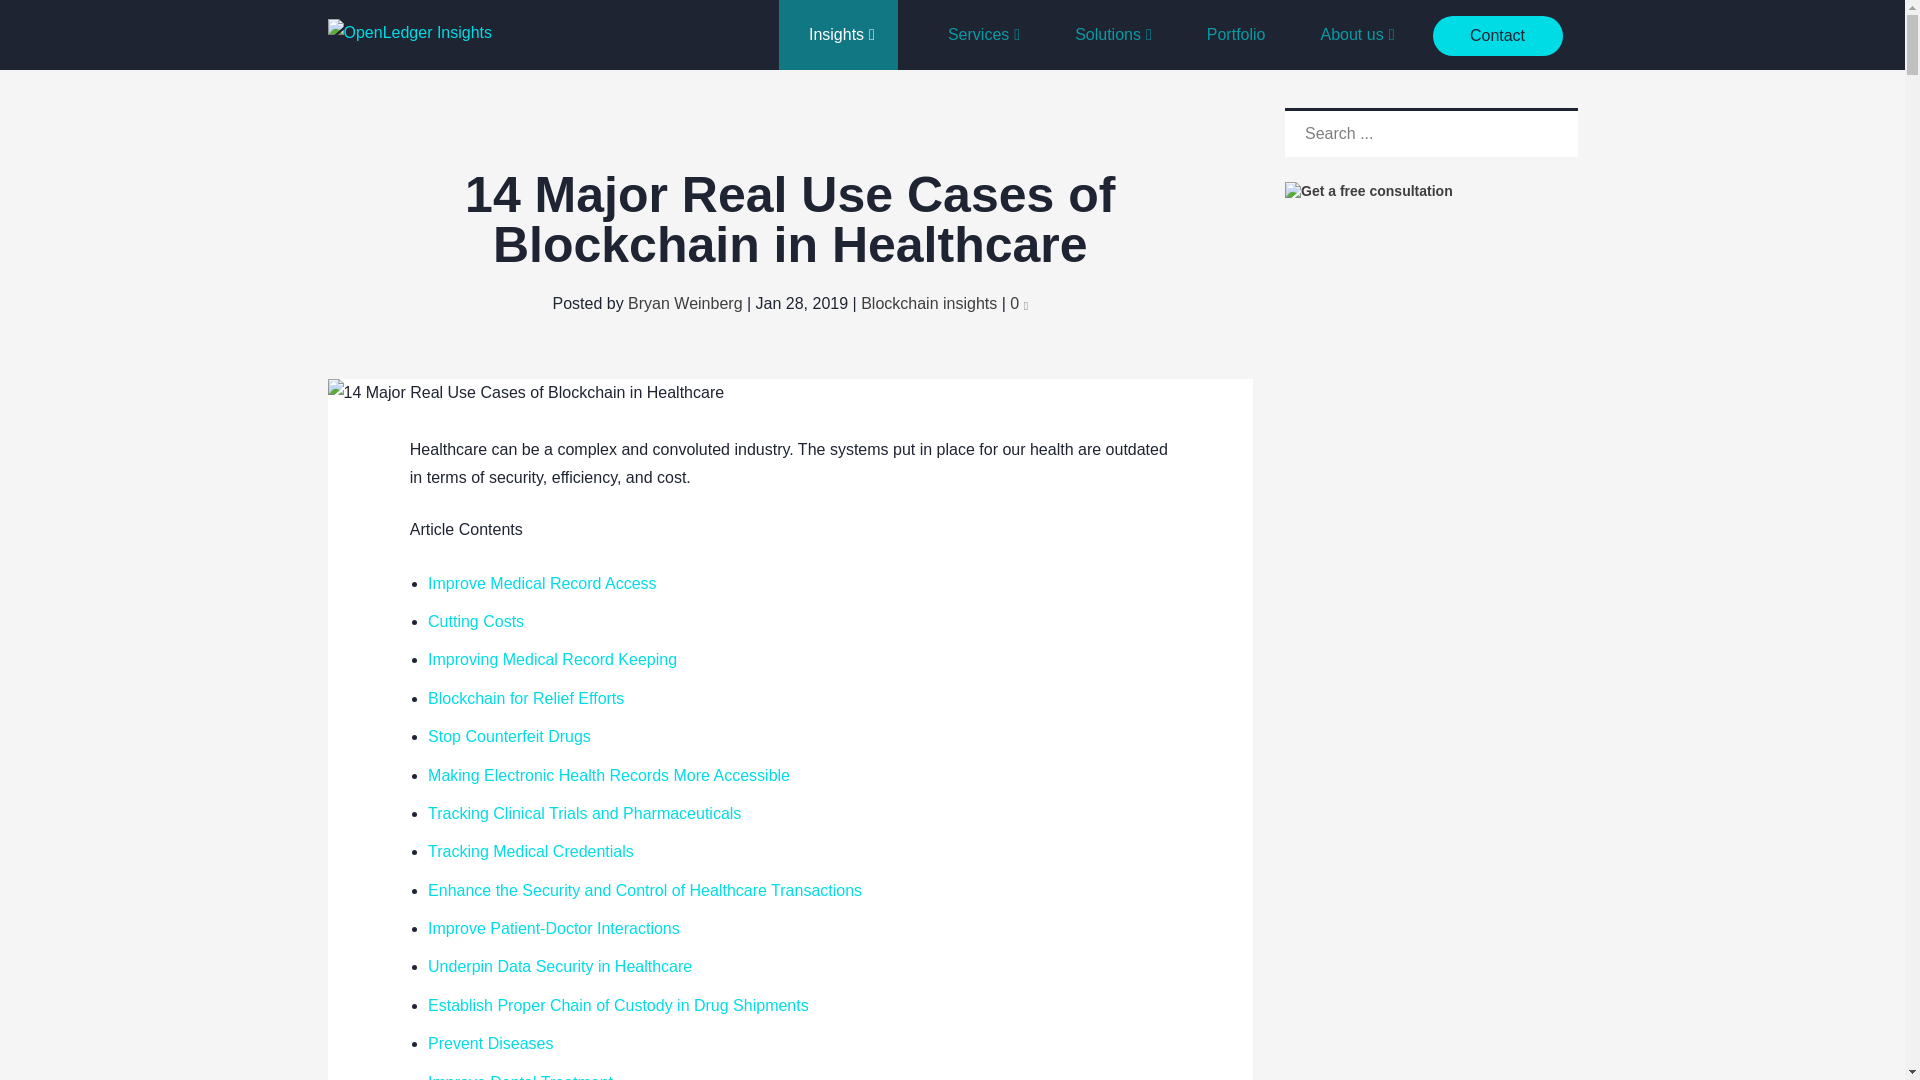 This screenshot has width=1920, height=1080. Describe the element at coordinates (838, 35) in the screenshot. I see `Insights` at that location.